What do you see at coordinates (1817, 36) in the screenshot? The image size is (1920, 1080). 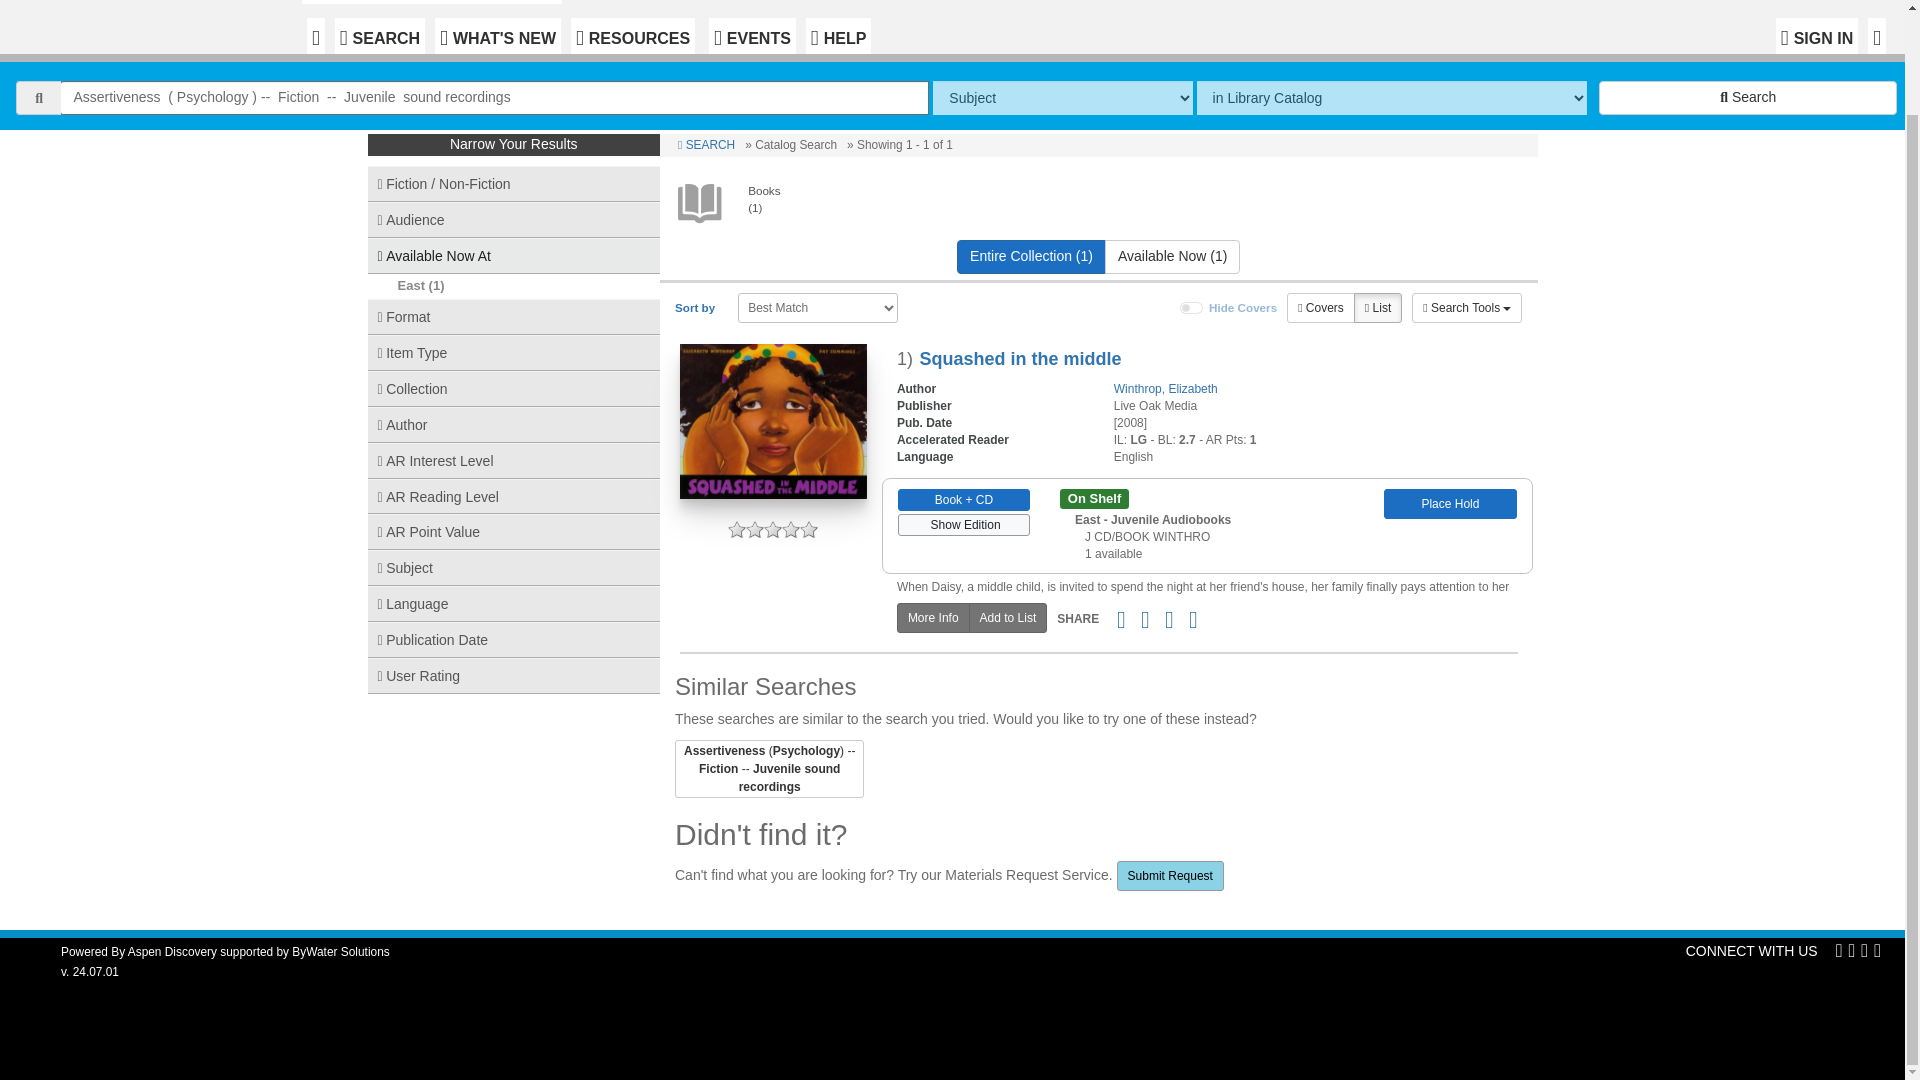 I see `Login` at bounding box center [1817, 36].